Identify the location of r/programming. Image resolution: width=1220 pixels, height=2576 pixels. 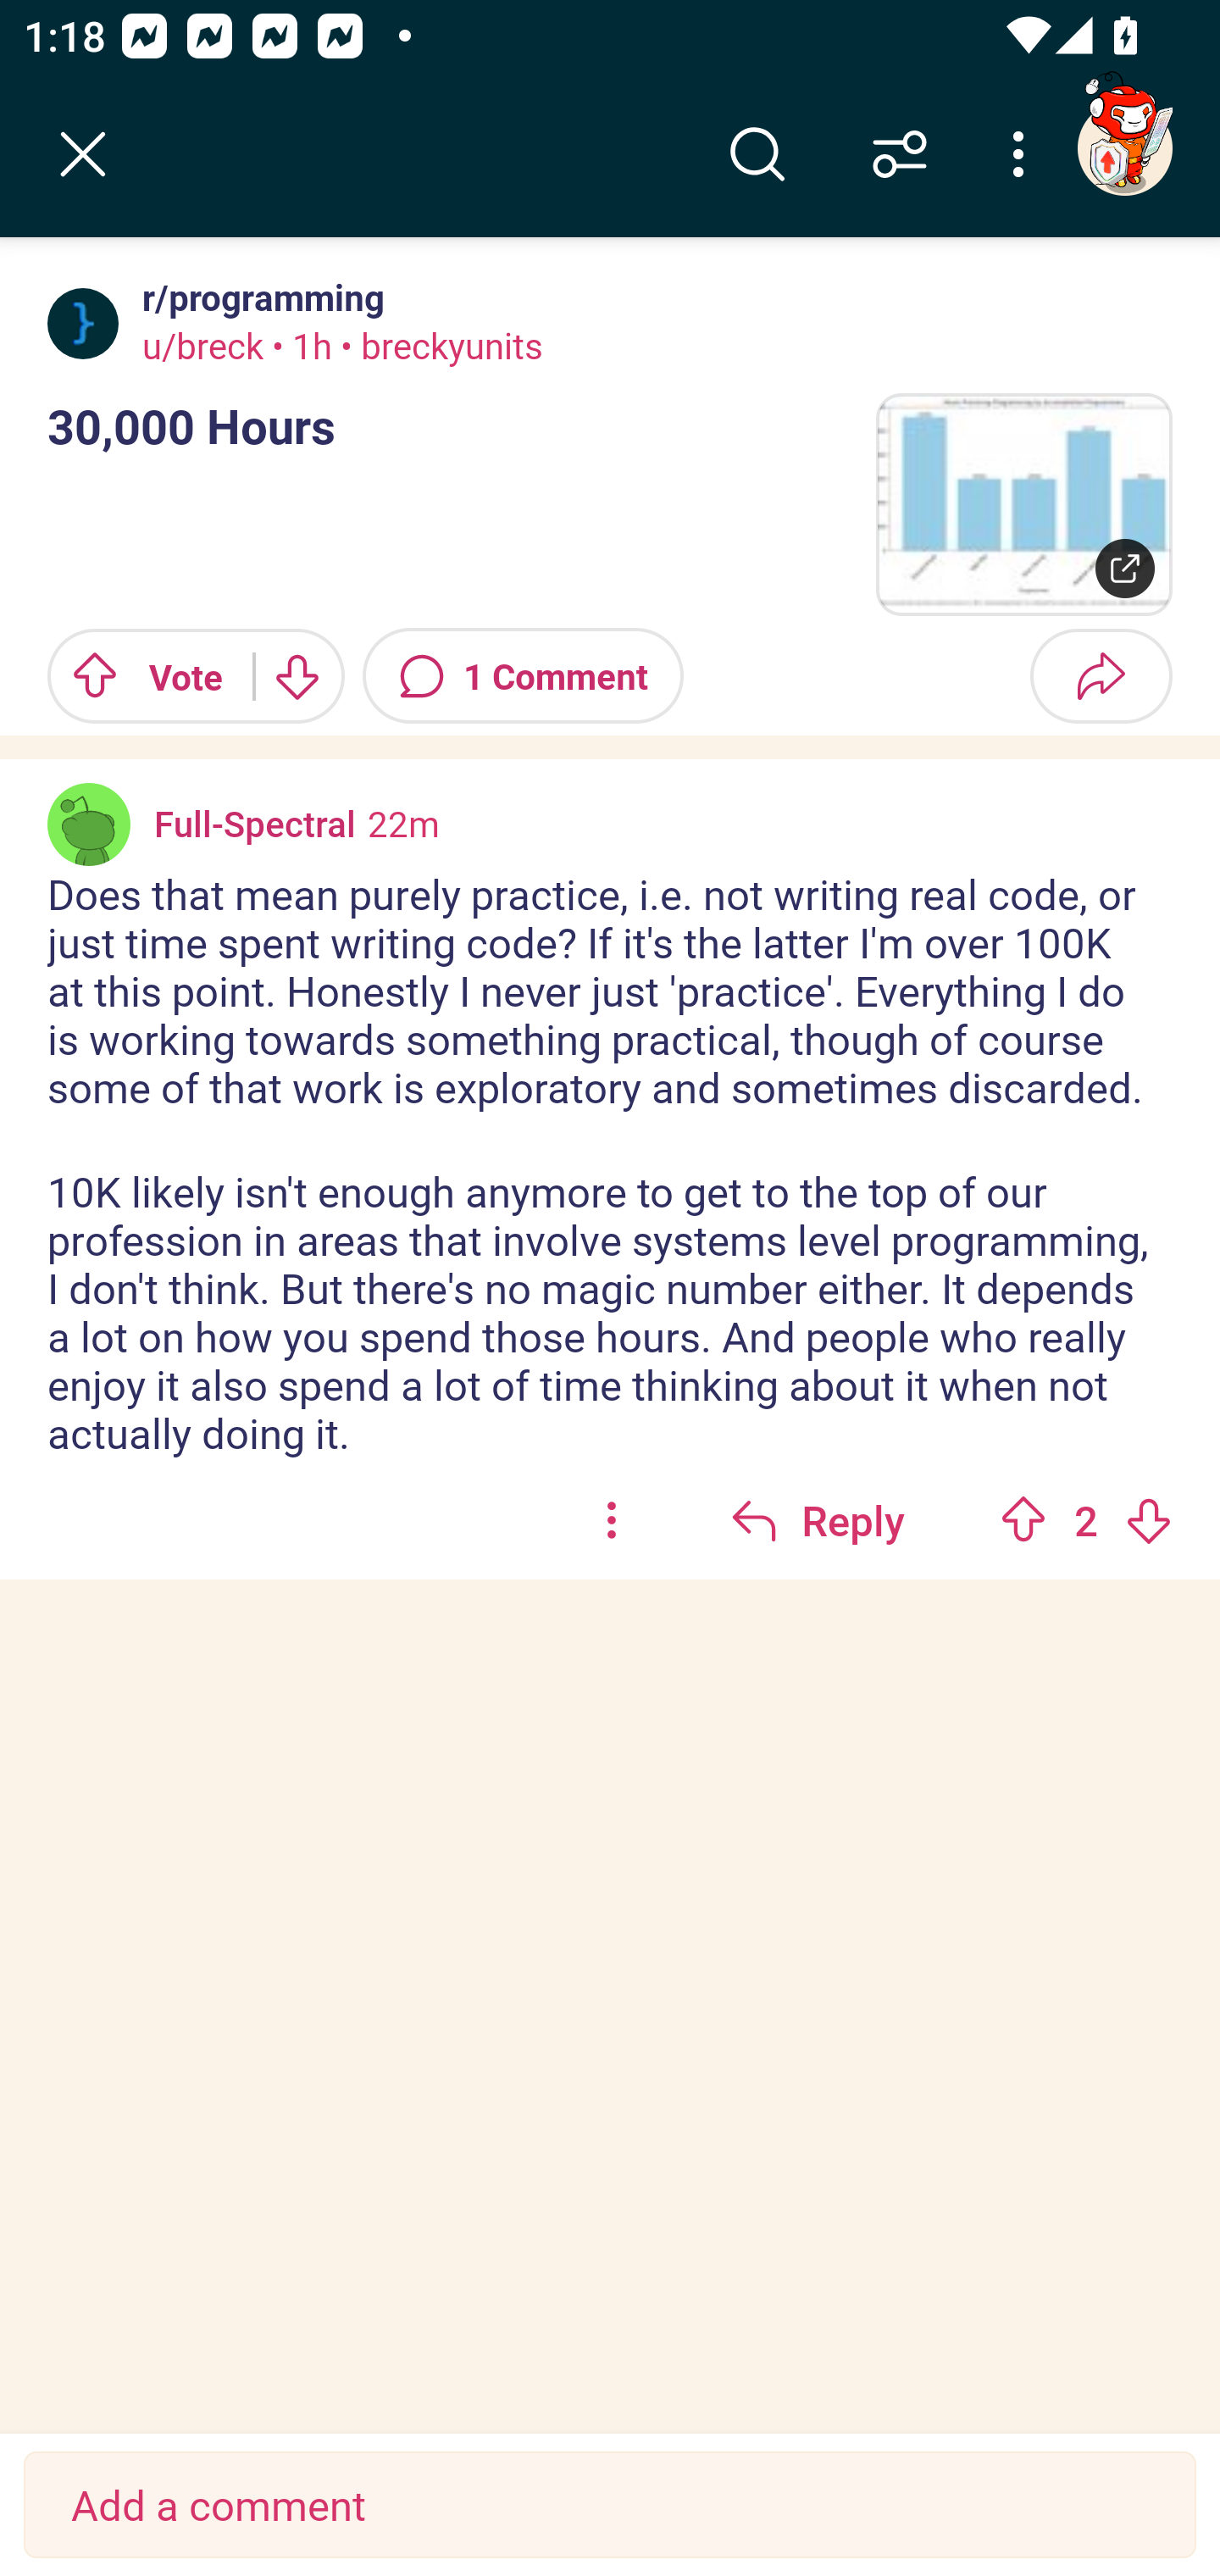
(258, 297).